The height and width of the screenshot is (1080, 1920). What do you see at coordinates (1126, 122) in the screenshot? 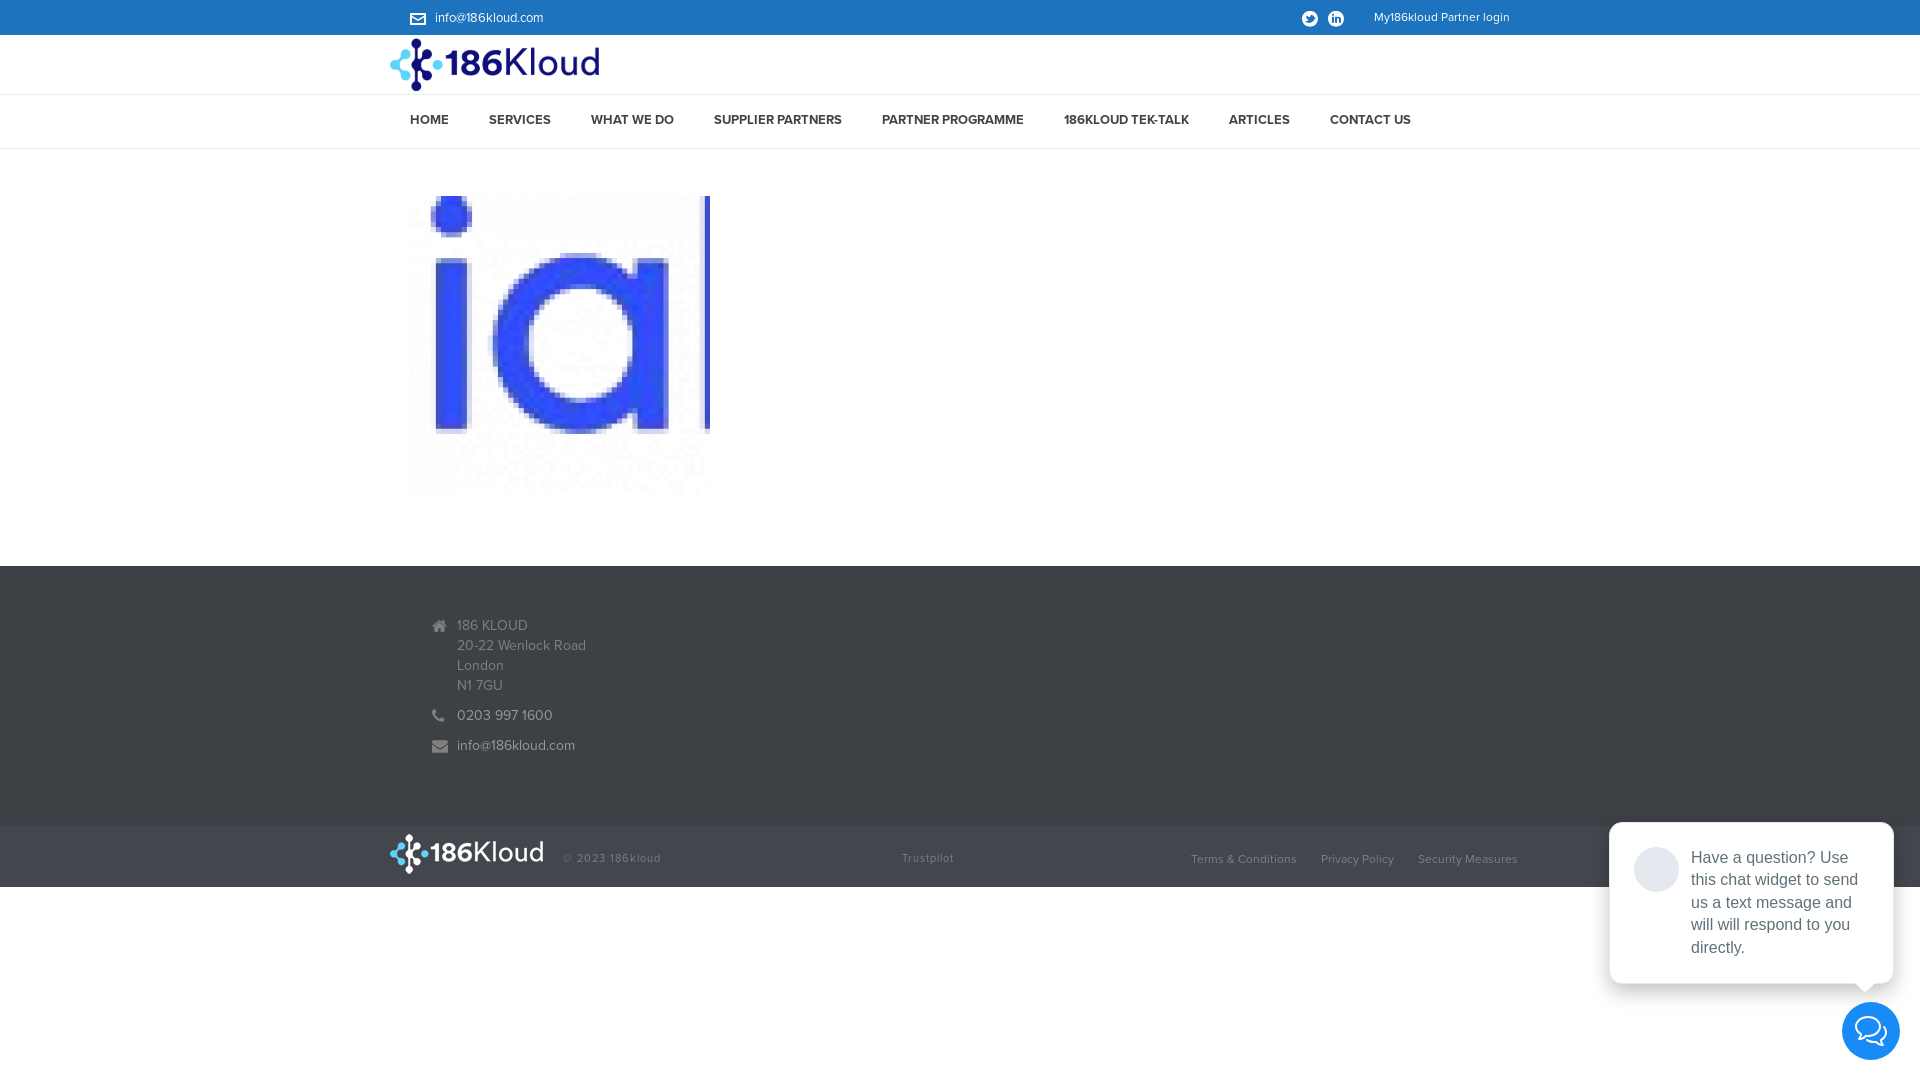
I see `186KLOUD TEK-TALK` at bounding box center [1126, 122].